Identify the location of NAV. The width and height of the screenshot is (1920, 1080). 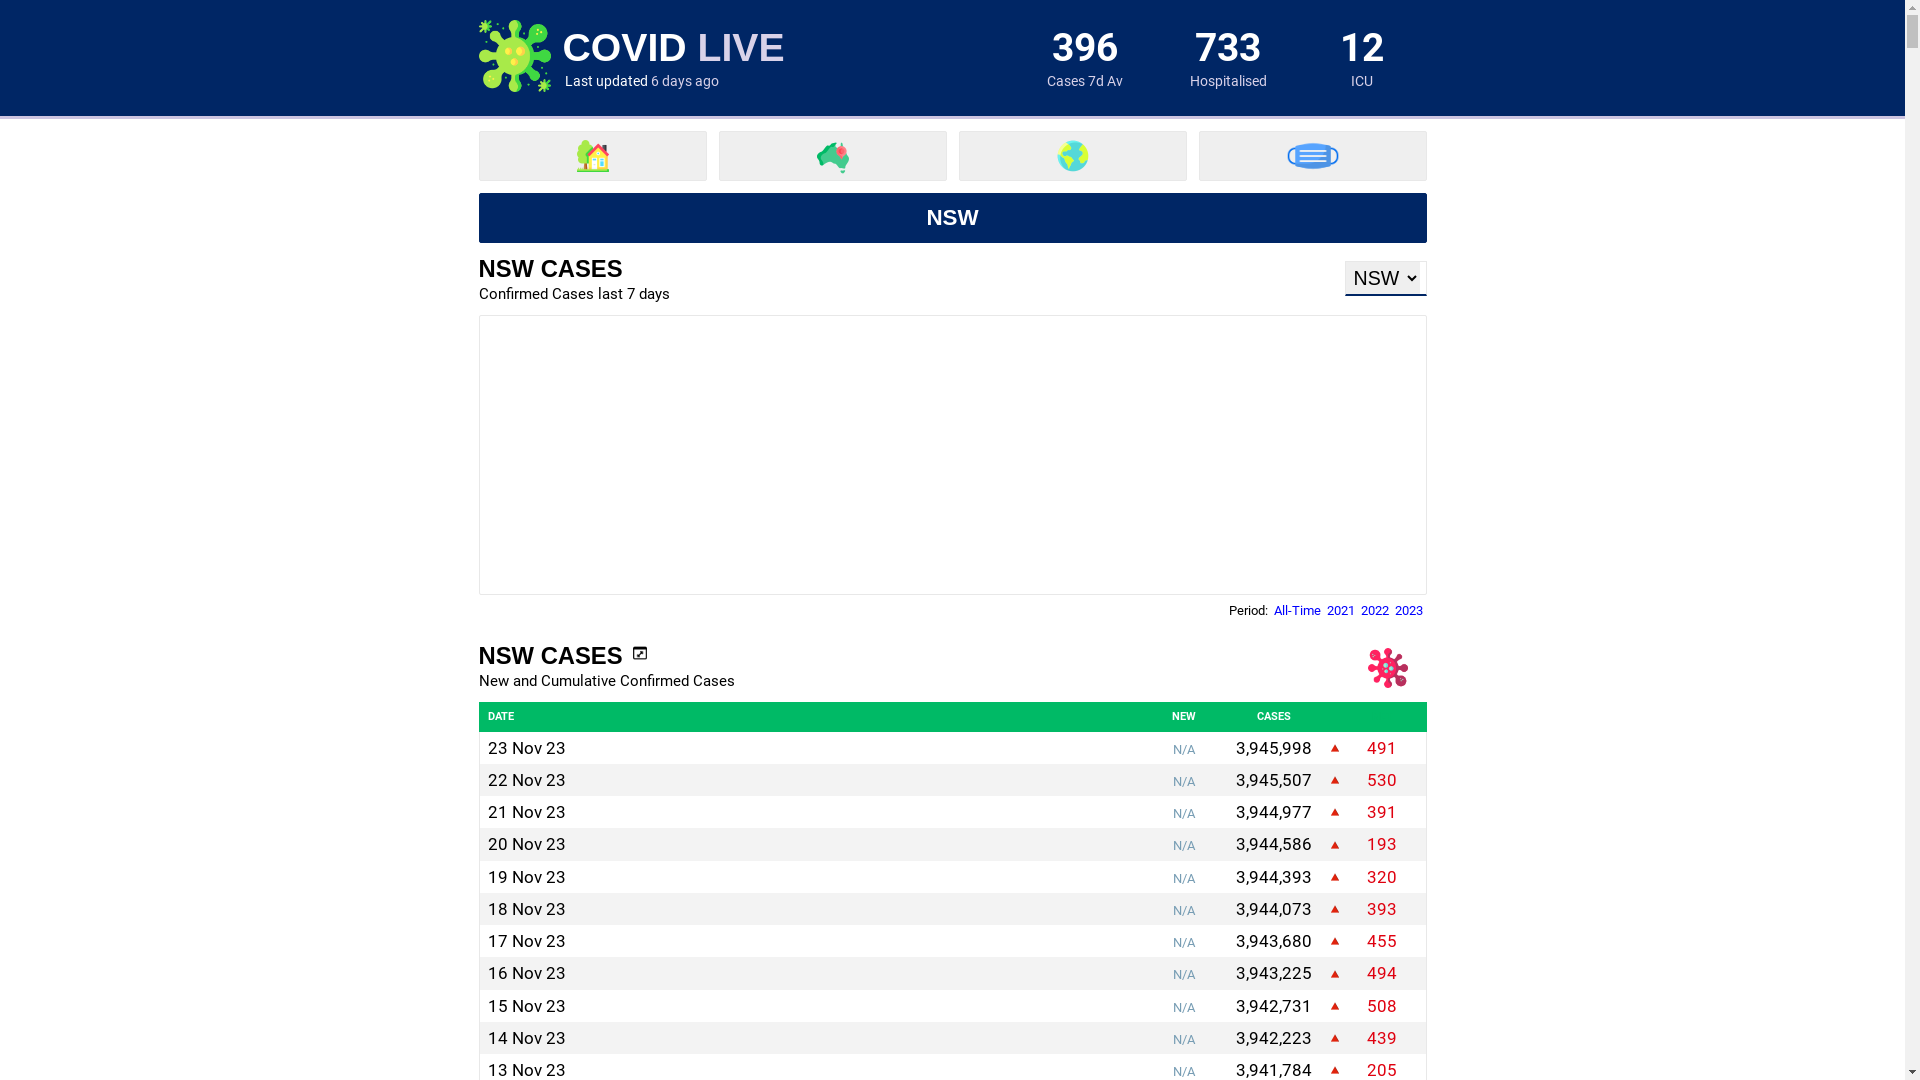
(1312, 156).